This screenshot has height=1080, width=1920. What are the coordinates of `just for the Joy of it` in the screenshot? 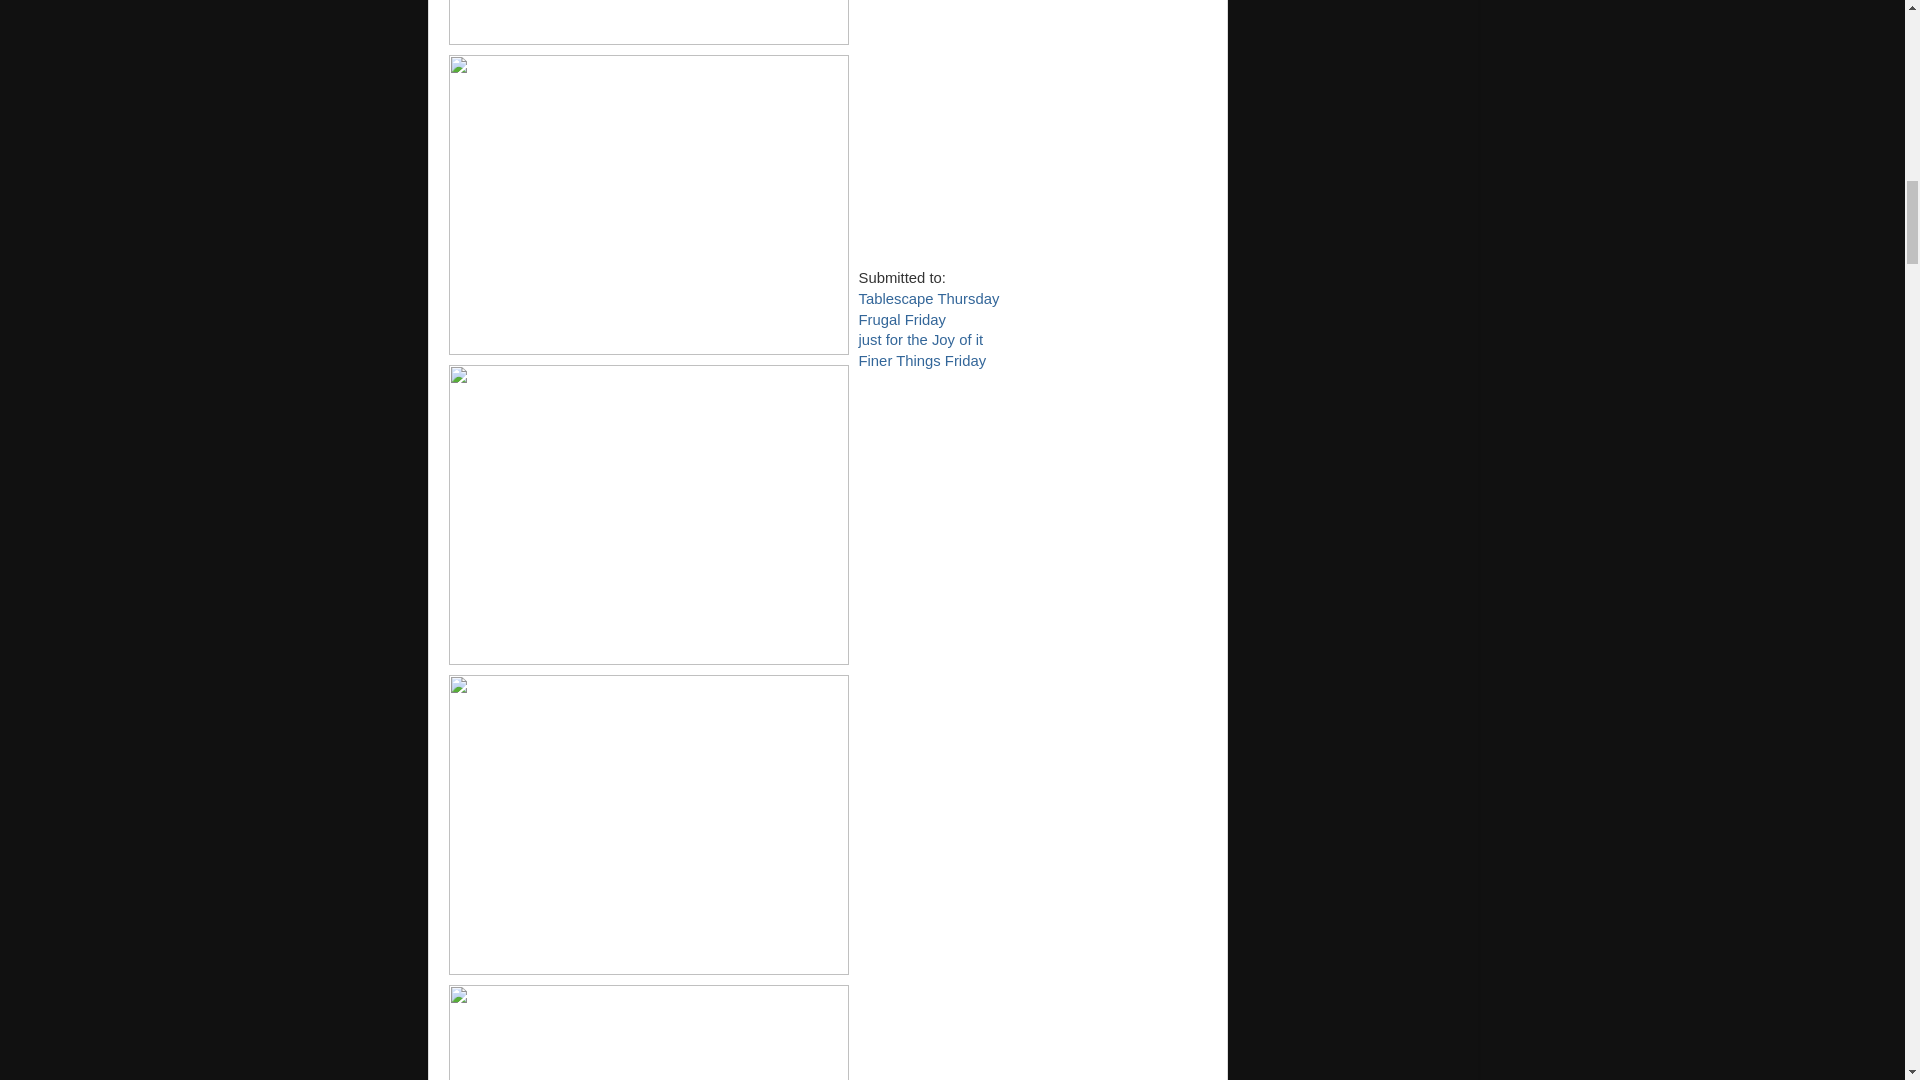 It's located at (920, 339).